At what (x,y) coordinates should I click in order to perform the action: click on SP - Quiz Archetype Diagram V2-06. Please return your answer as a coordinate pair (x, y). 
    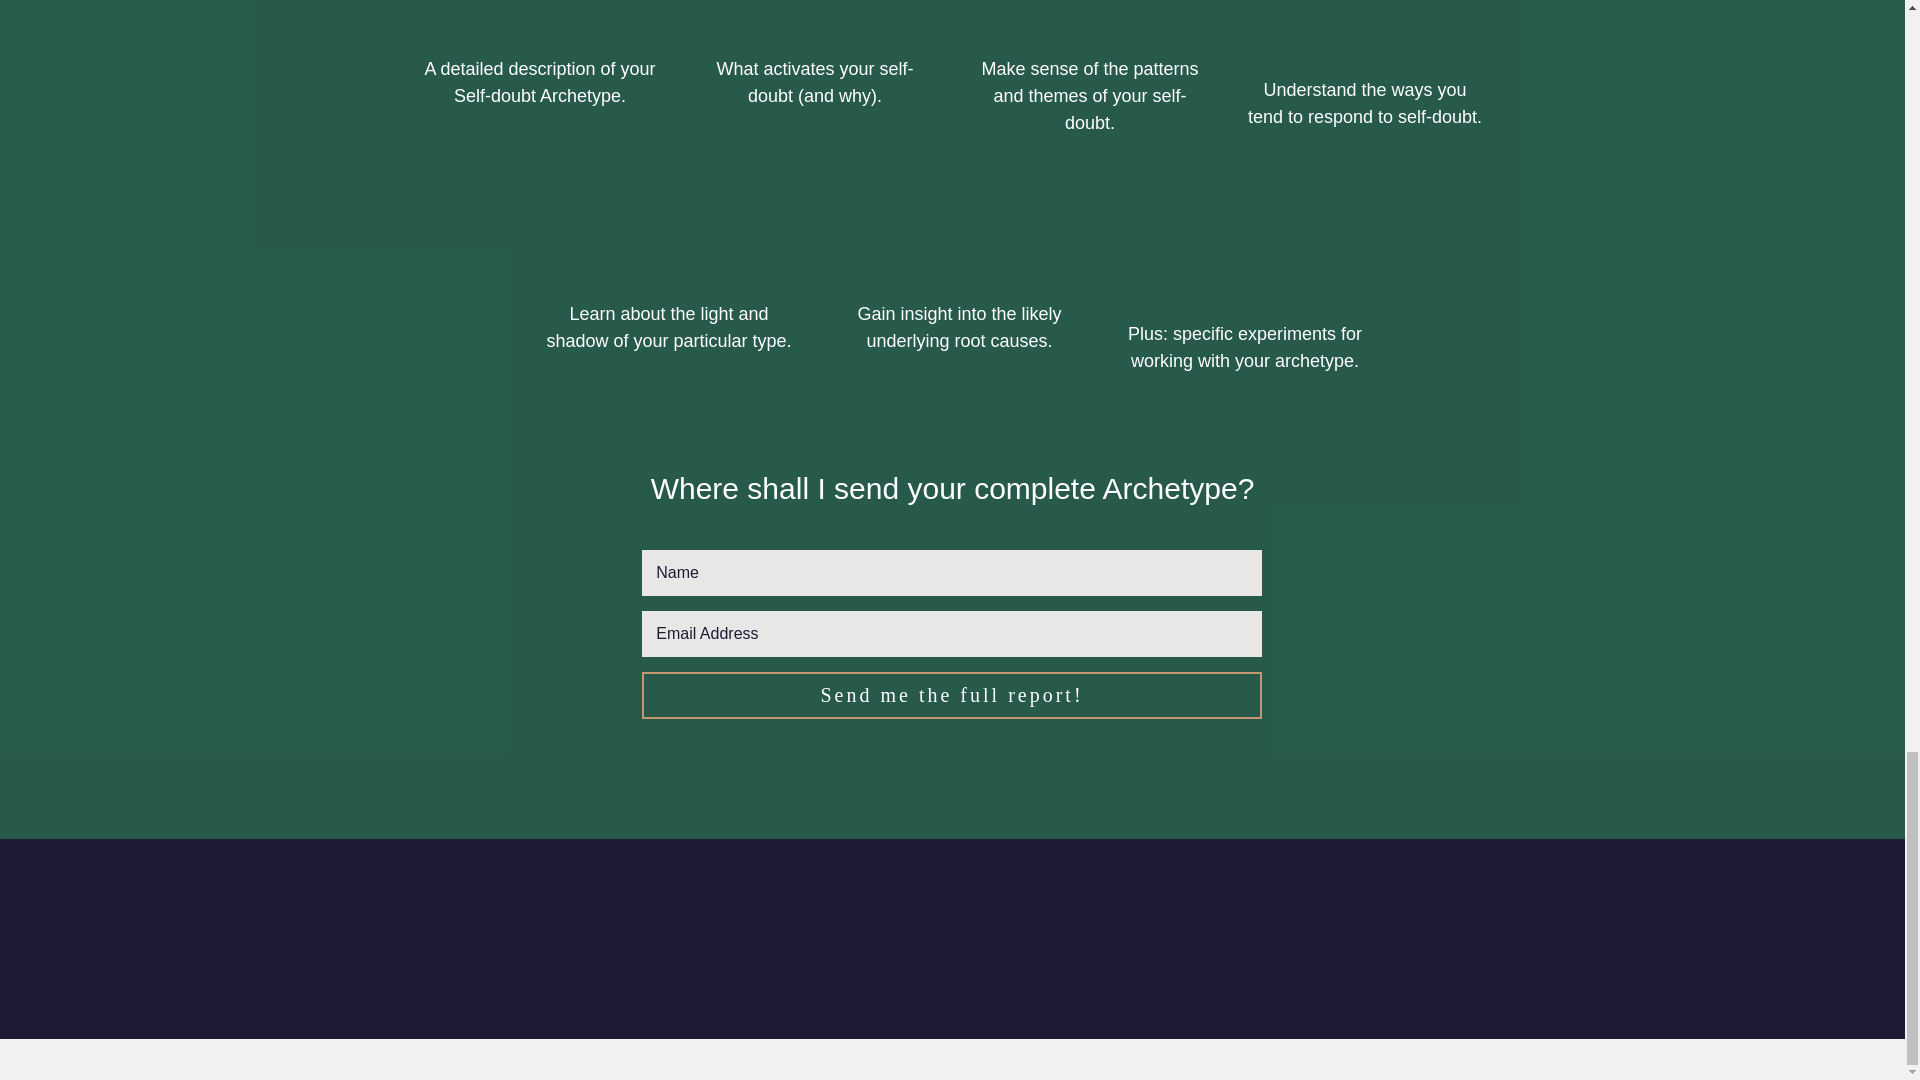
    Looking at the image, I should click on (814, 20).